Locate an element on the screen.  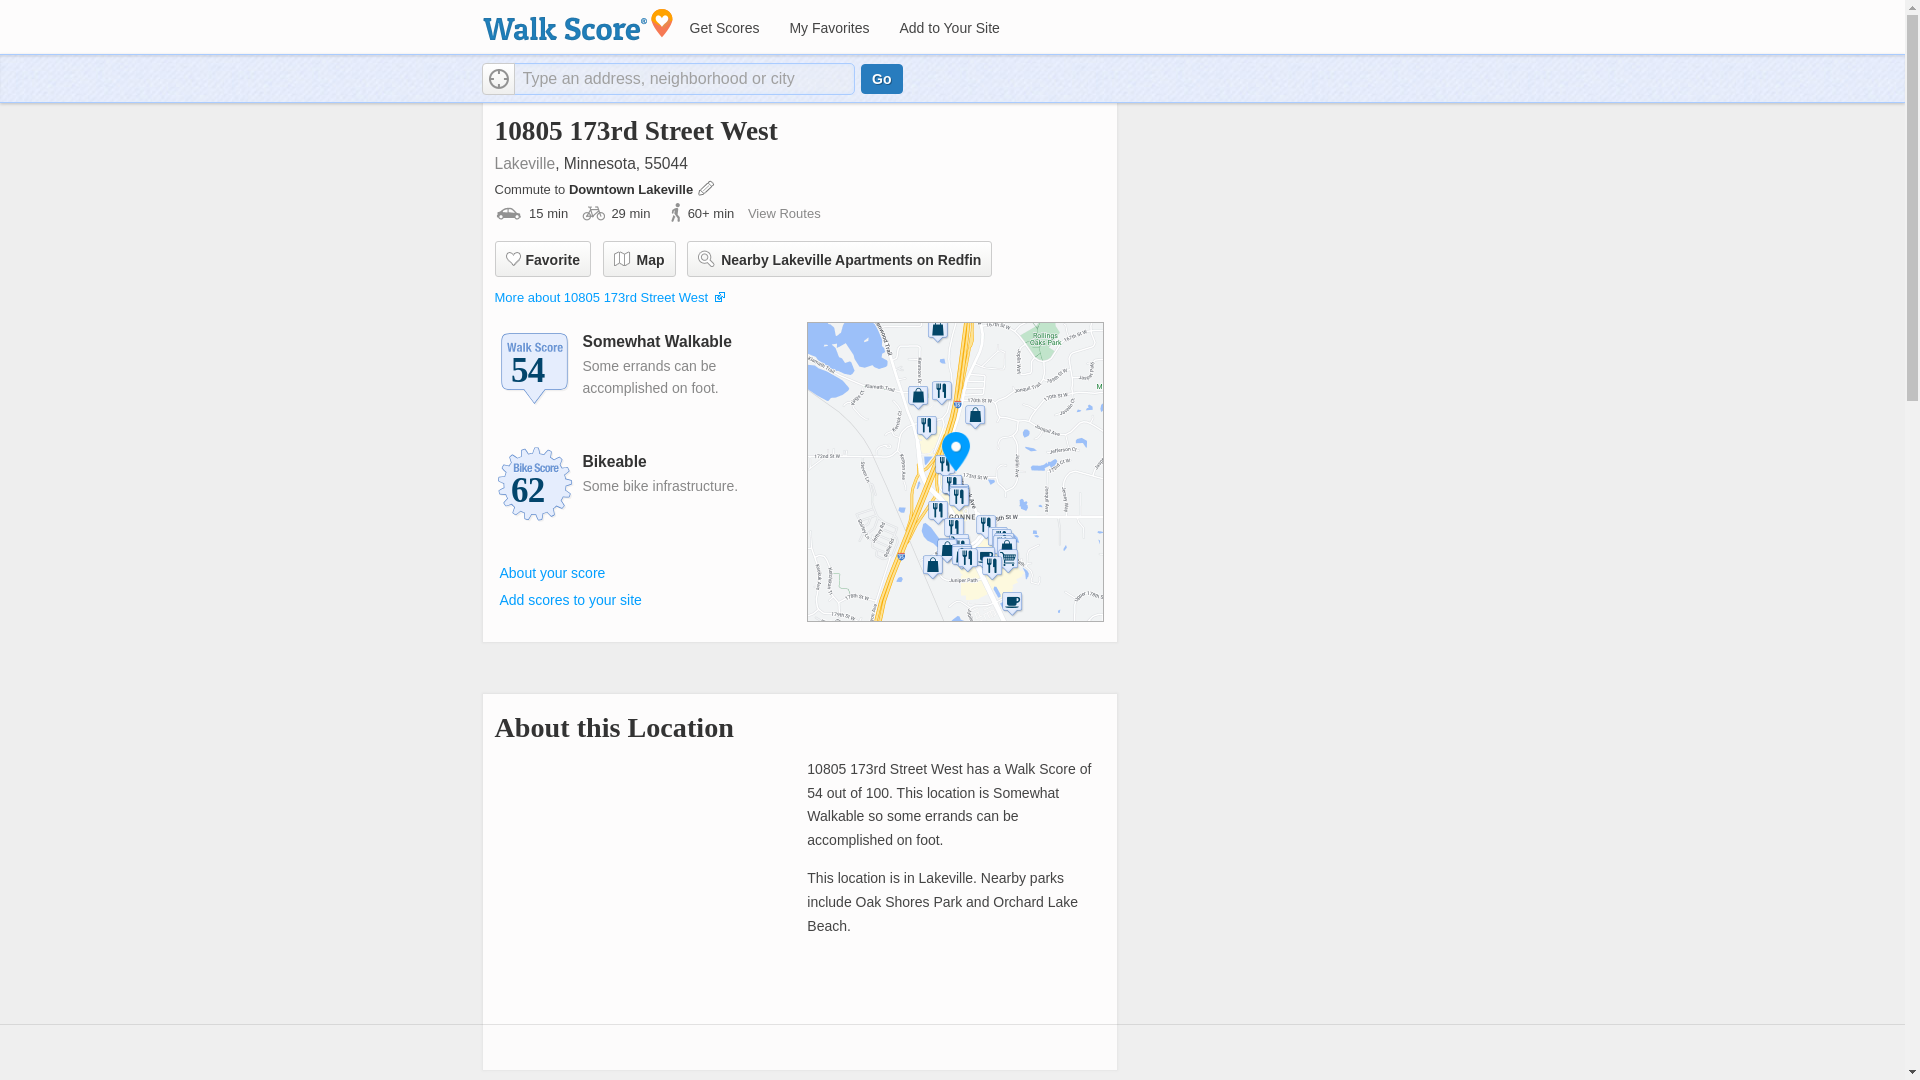
Add scores to your site is located at coordinates (570, 600).